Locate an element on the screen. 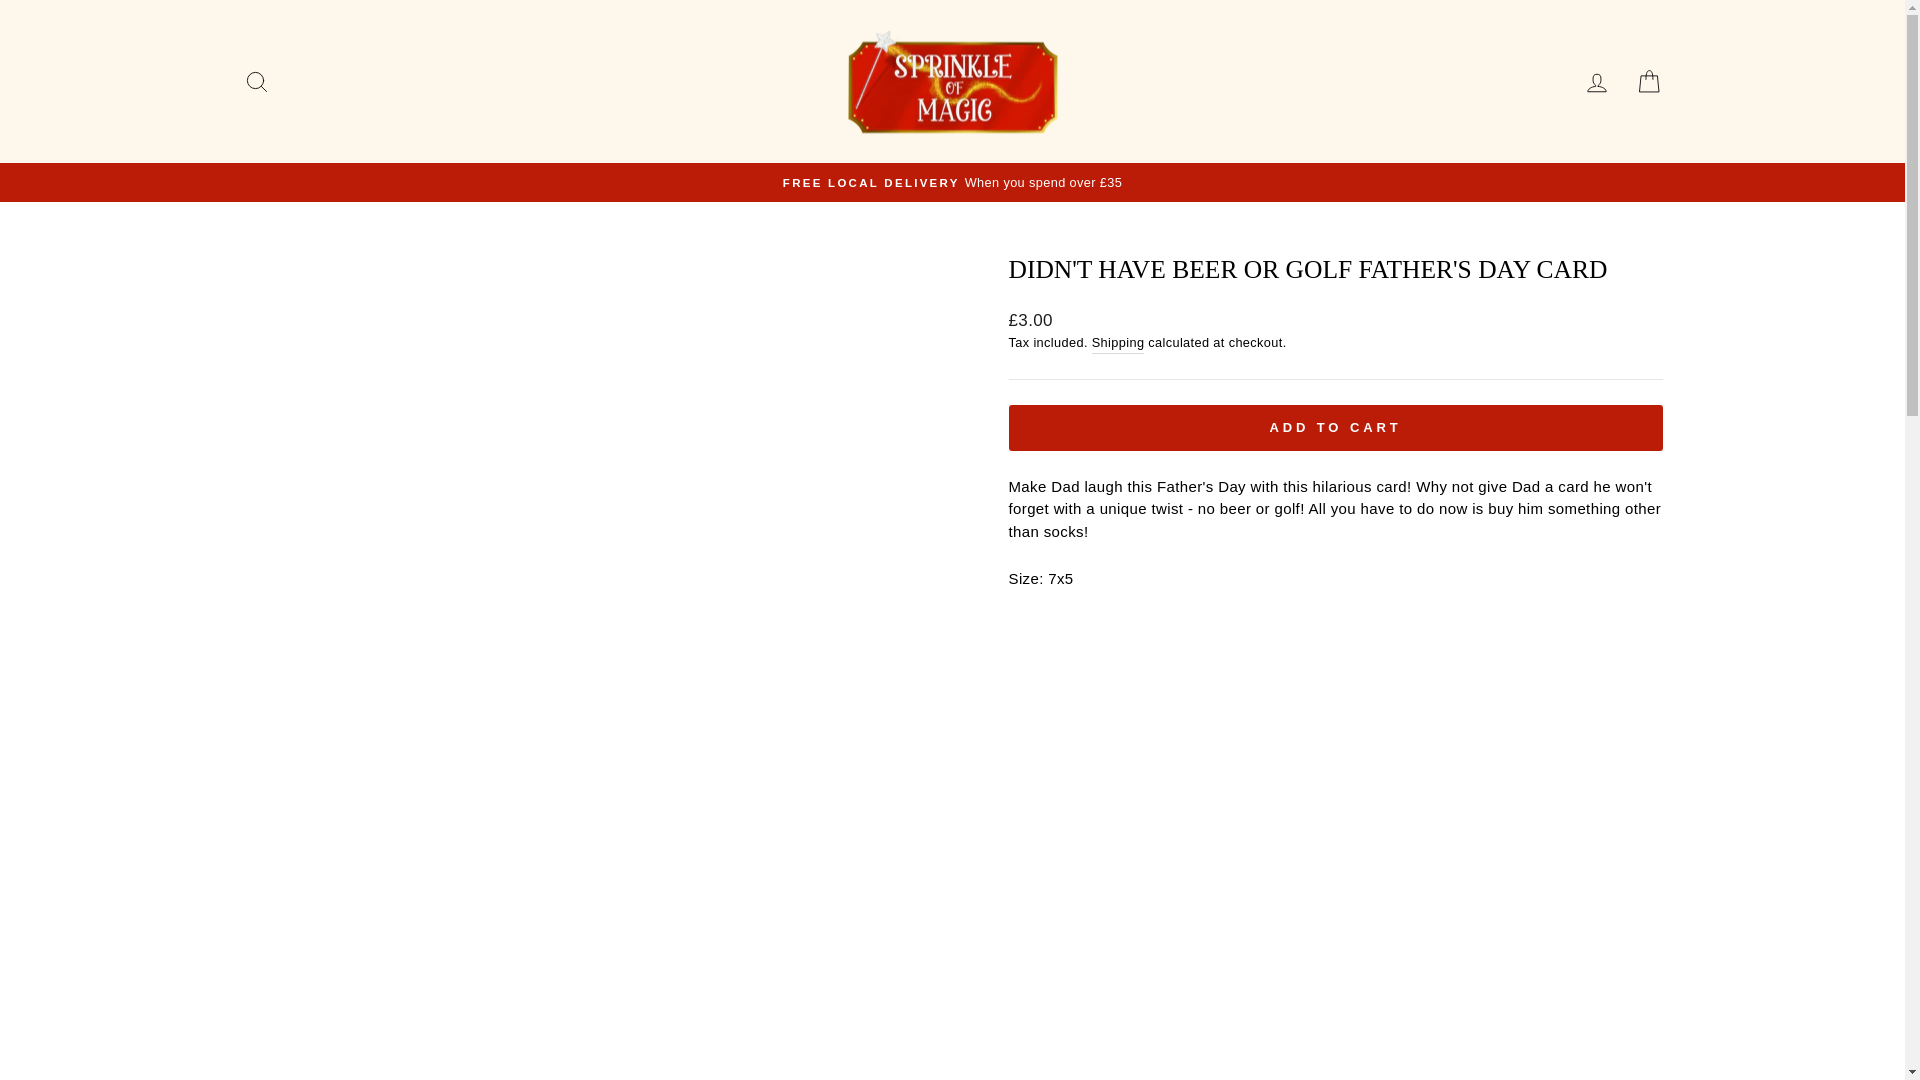 This screenshot has width=1920, height=1080. LOG IN is located at coordinates (1596, 81).